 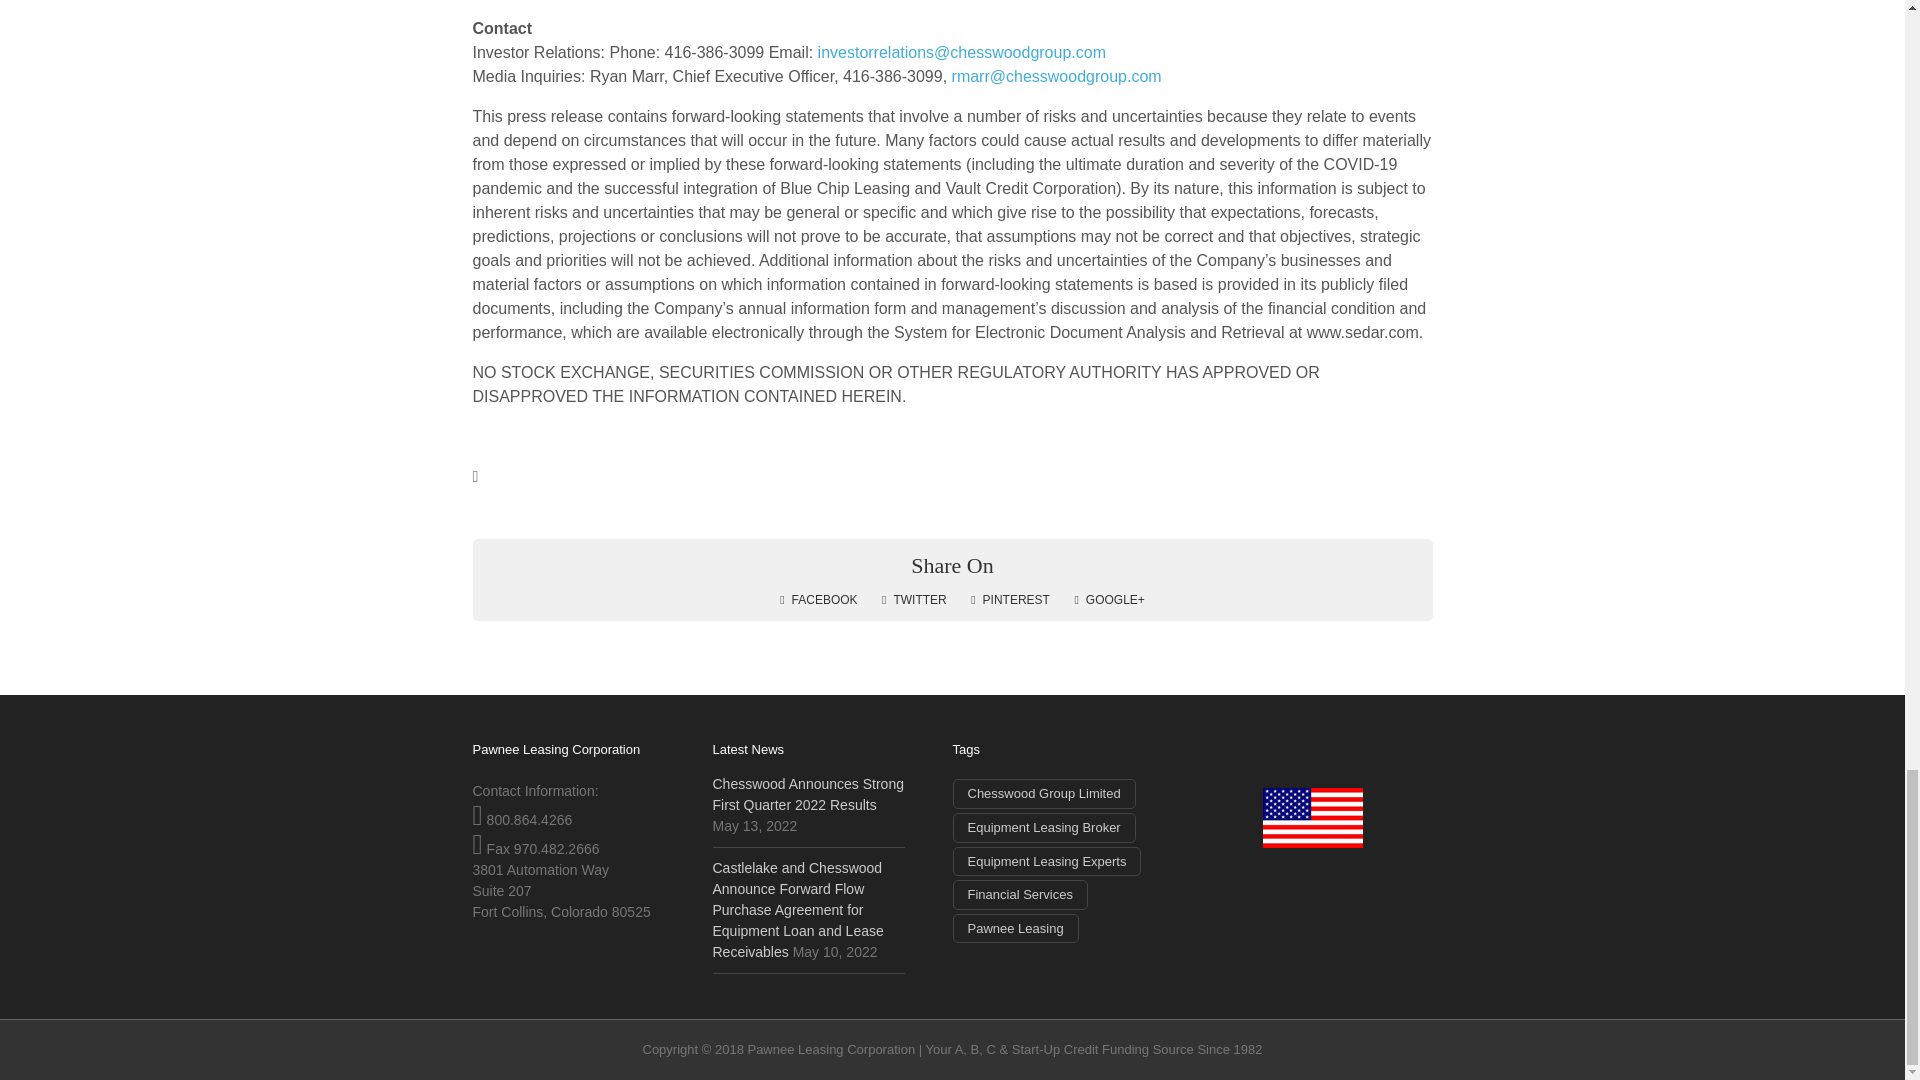 I want to click on Chesswood Announces Strong First Quarter 2022 Results, so click(x=807, y=794).